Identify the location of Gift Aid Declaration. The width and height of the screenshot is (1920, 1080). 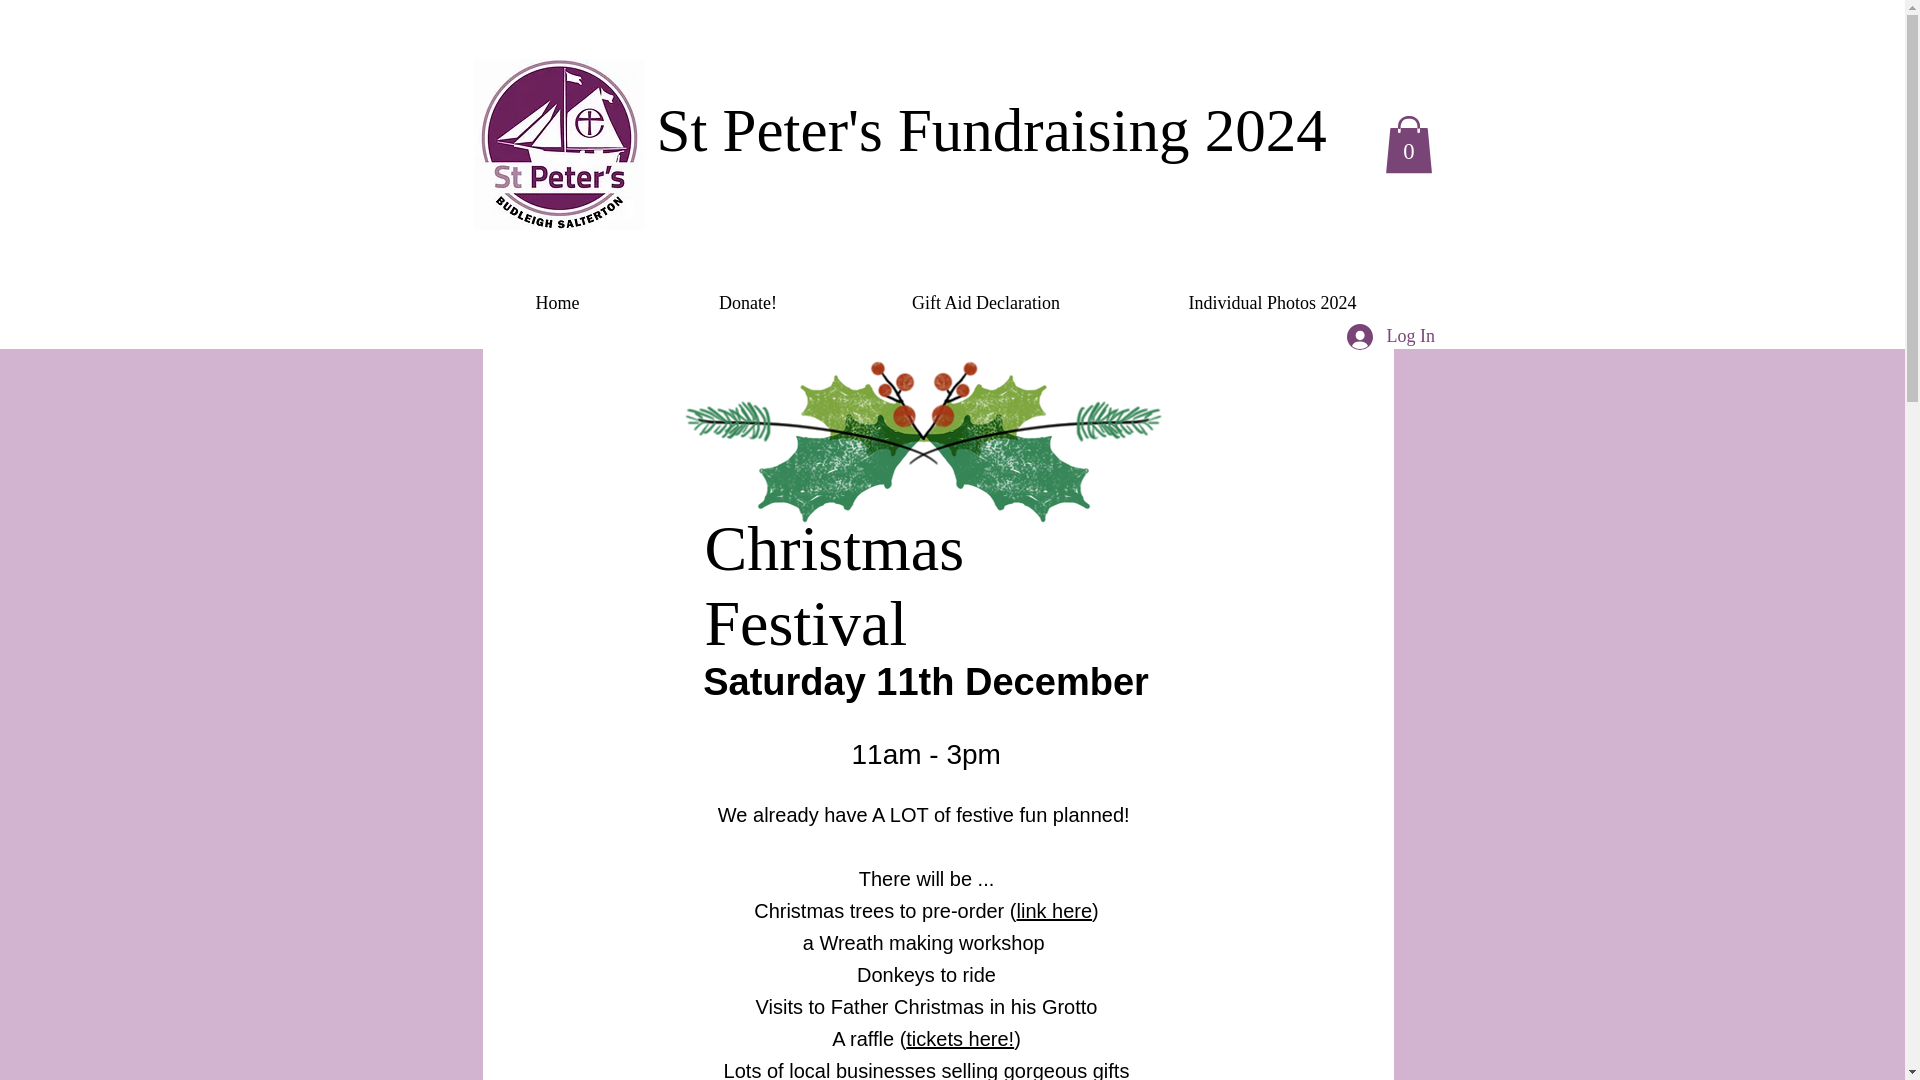
(986, 303).